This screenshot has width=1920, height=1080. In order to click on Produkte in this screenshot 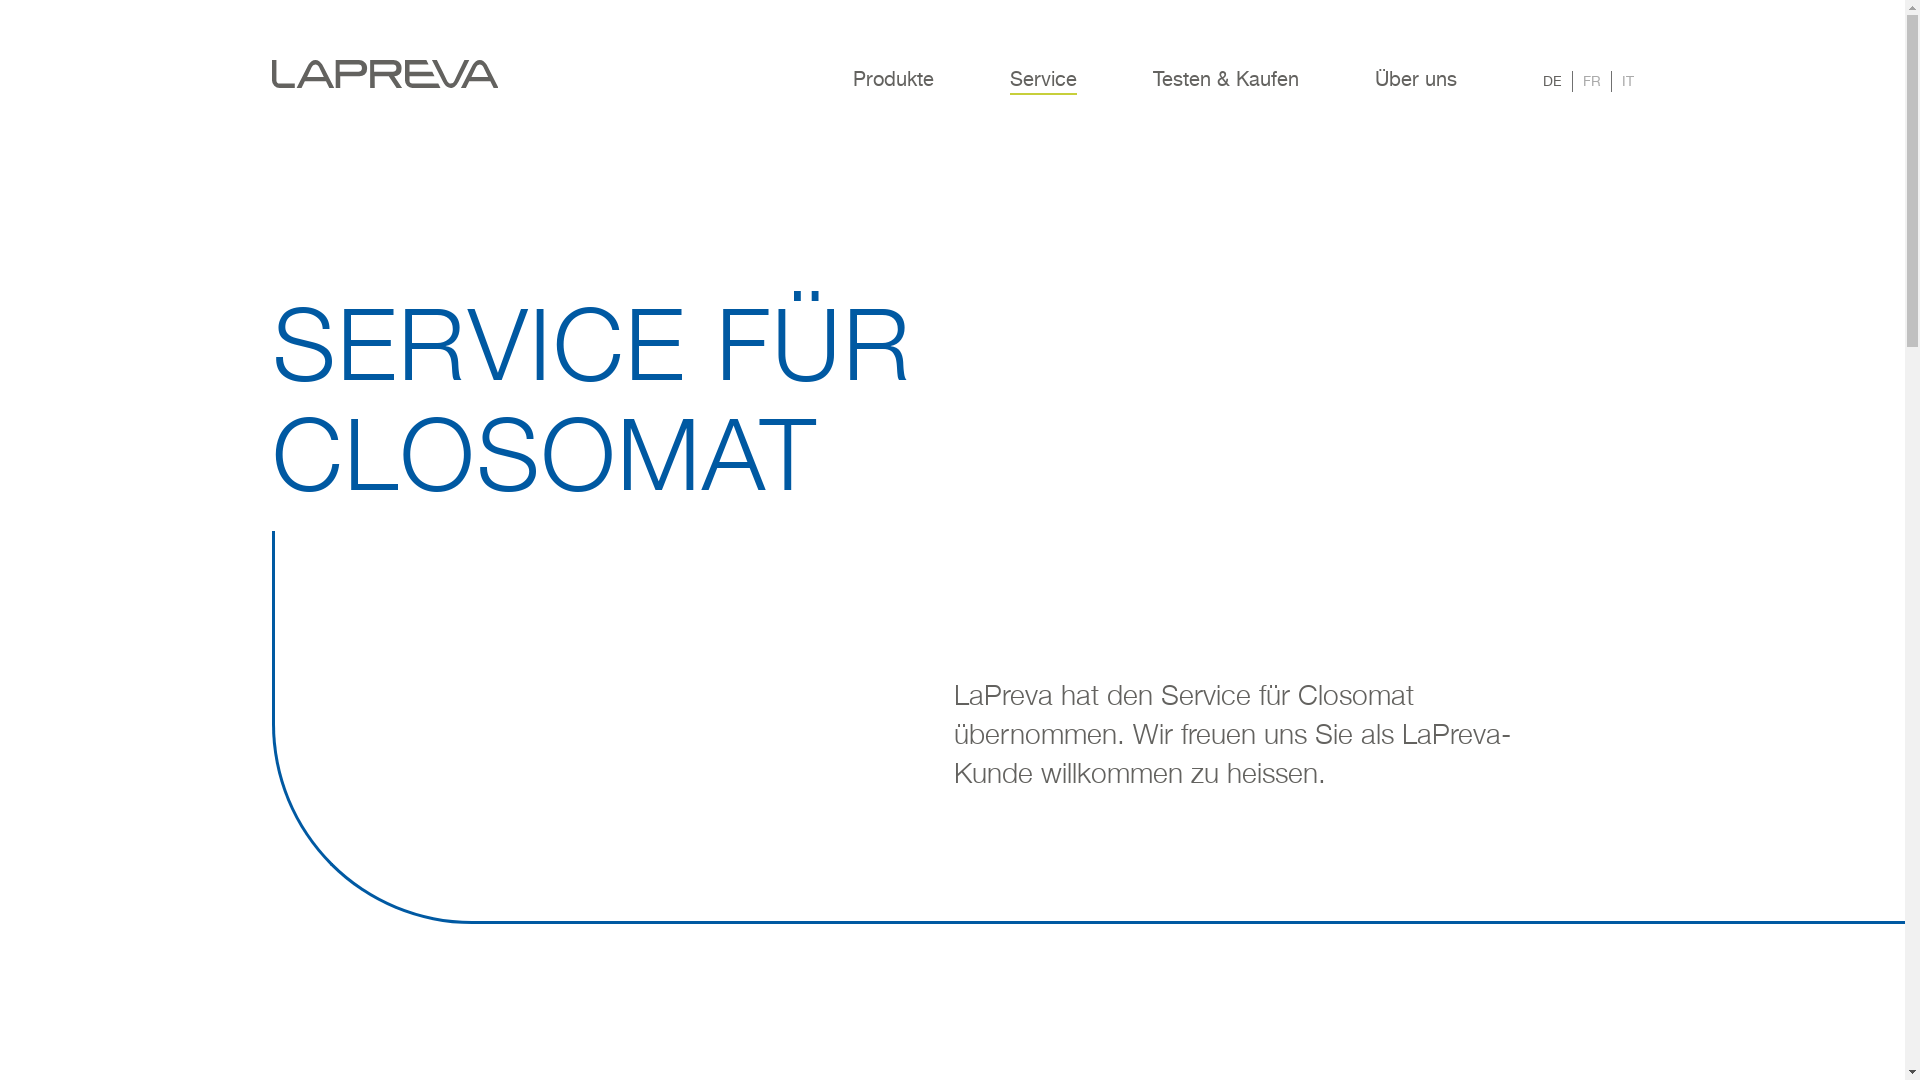, I will do `click(892, 92)`.